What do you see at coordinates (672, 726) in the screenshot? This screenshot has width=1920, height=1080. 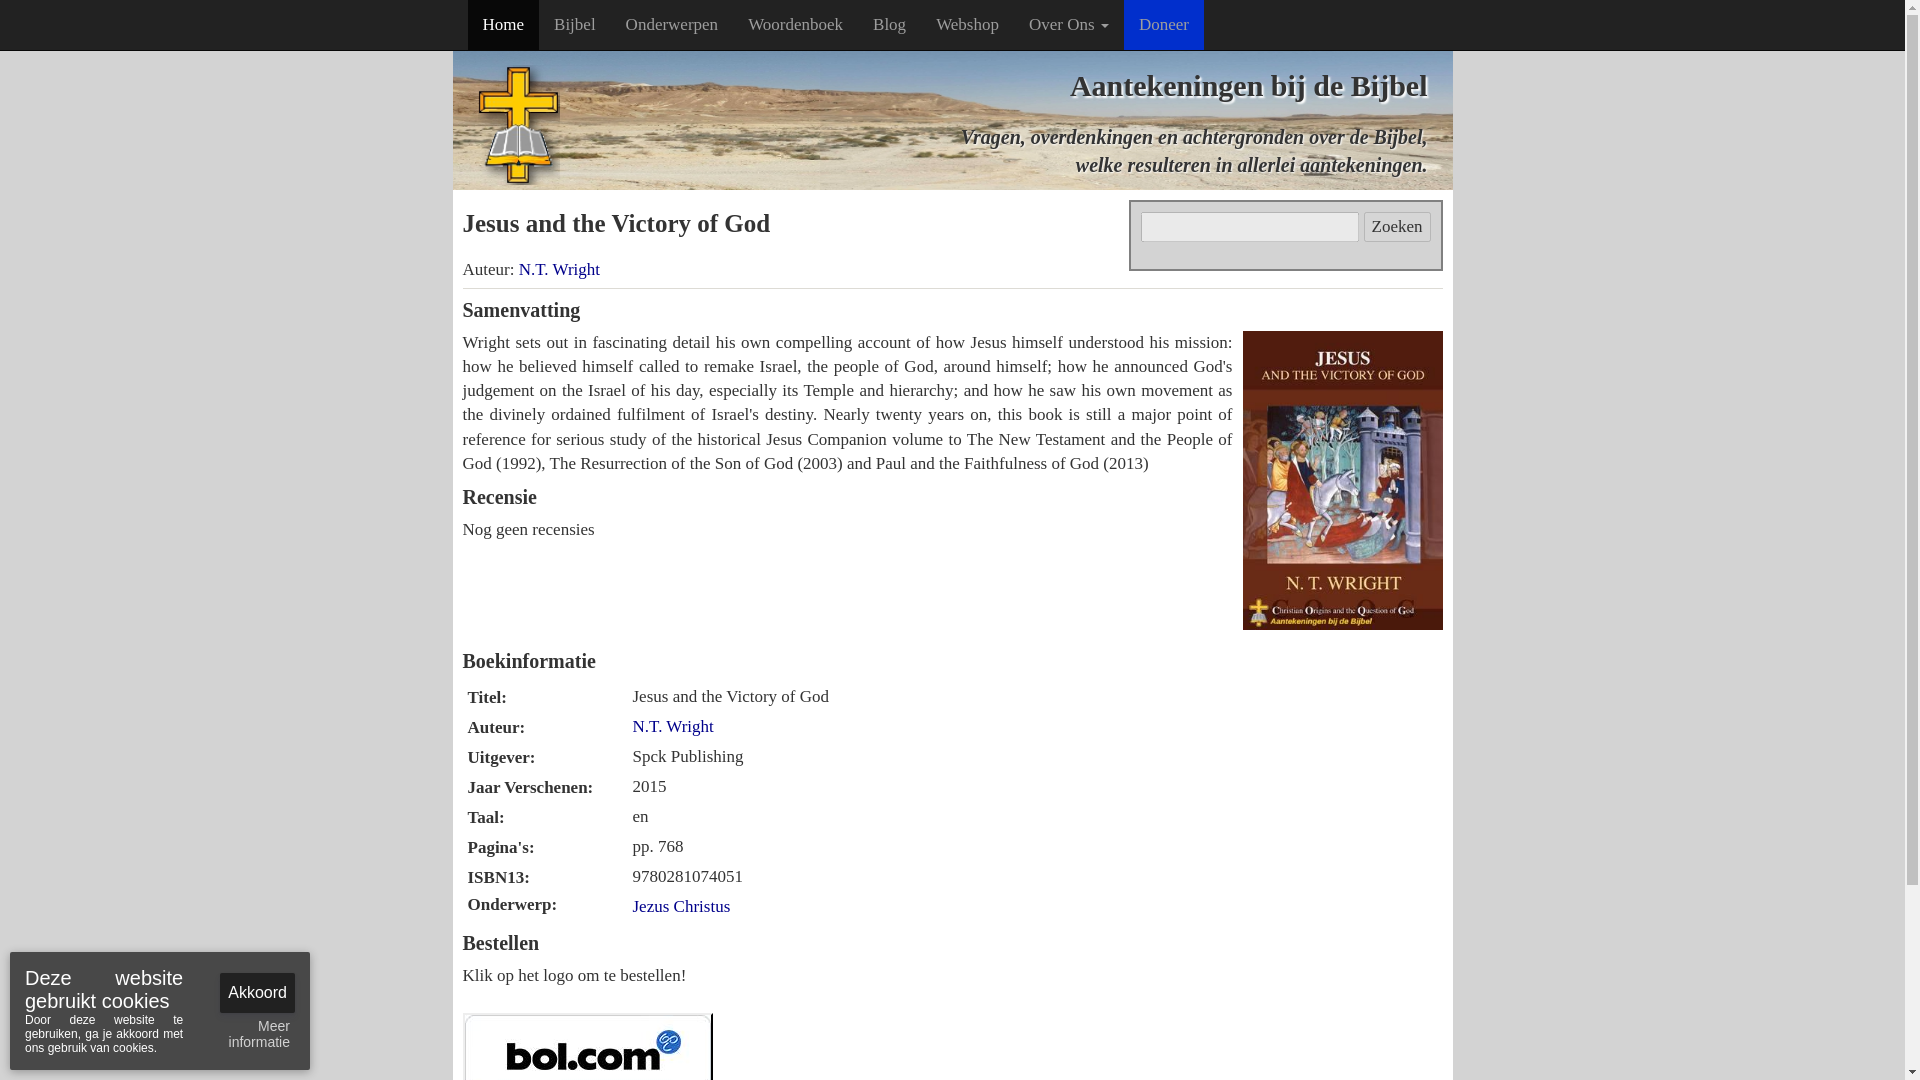 I see `N.T. Wright` at bounding box center [672, 726].